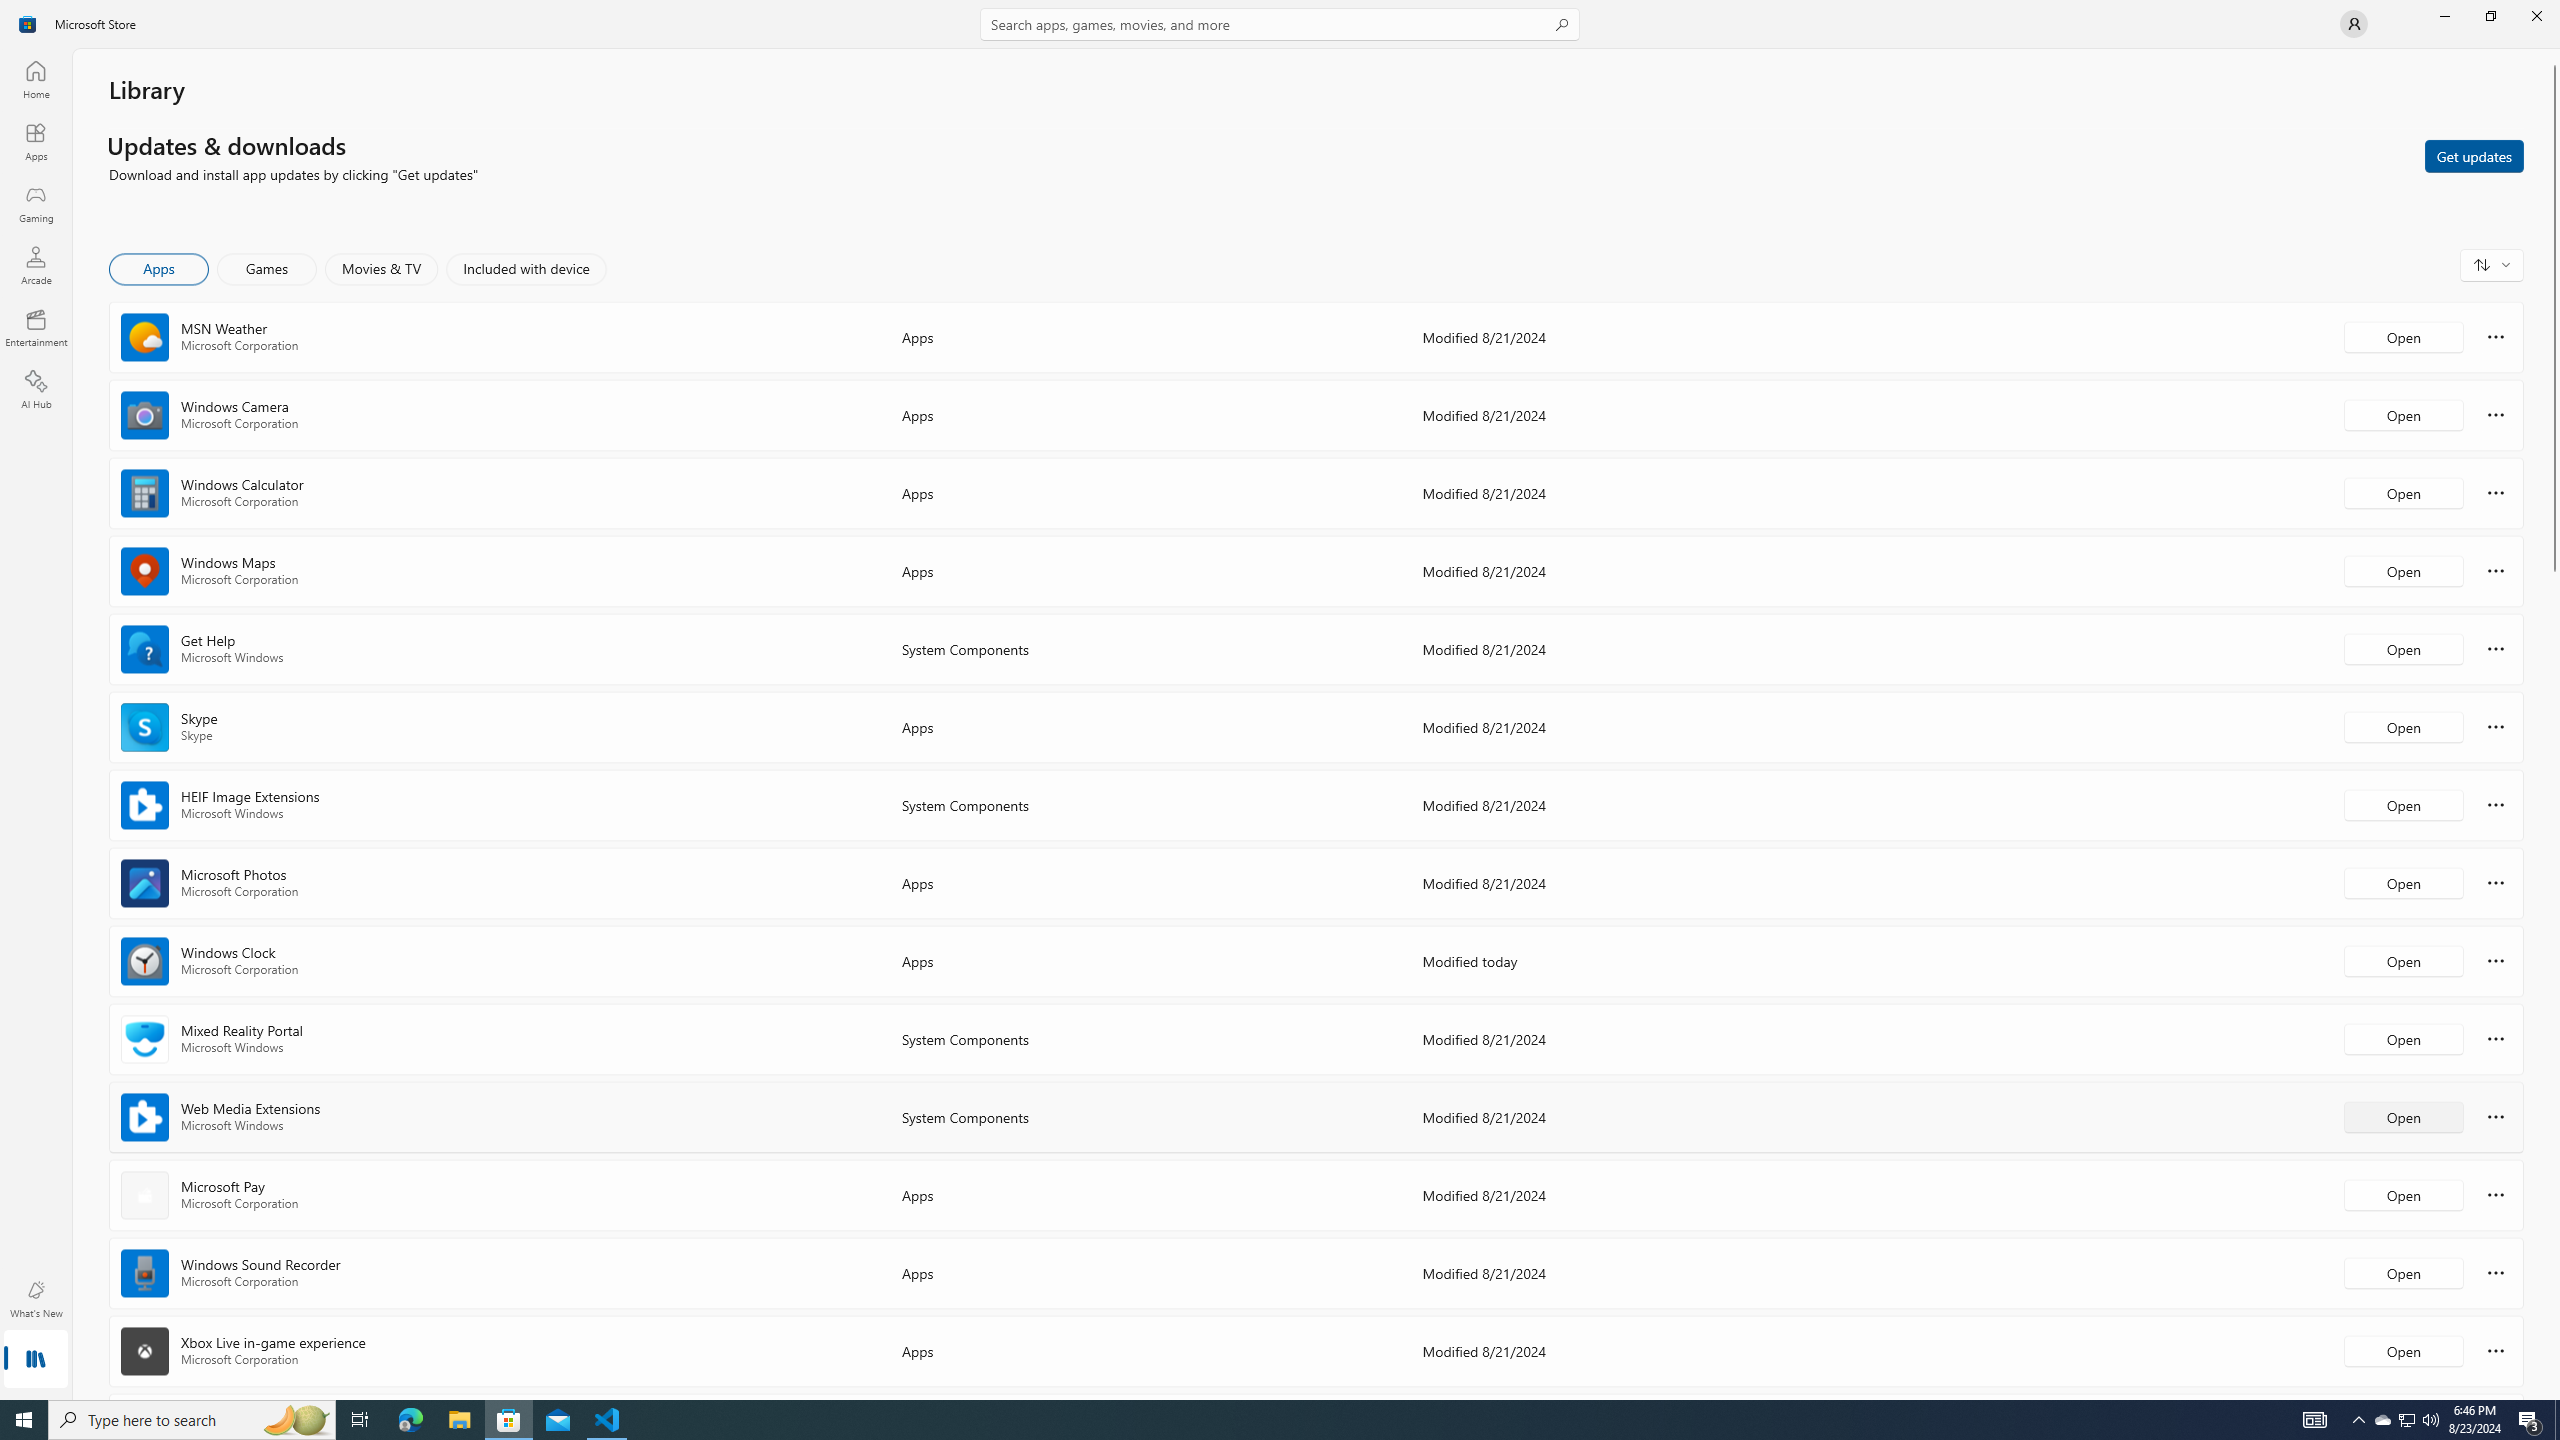  What do you see at coordinates (267, 269) in the screenshot?
I see `Games` at bounding box center [267, 269].